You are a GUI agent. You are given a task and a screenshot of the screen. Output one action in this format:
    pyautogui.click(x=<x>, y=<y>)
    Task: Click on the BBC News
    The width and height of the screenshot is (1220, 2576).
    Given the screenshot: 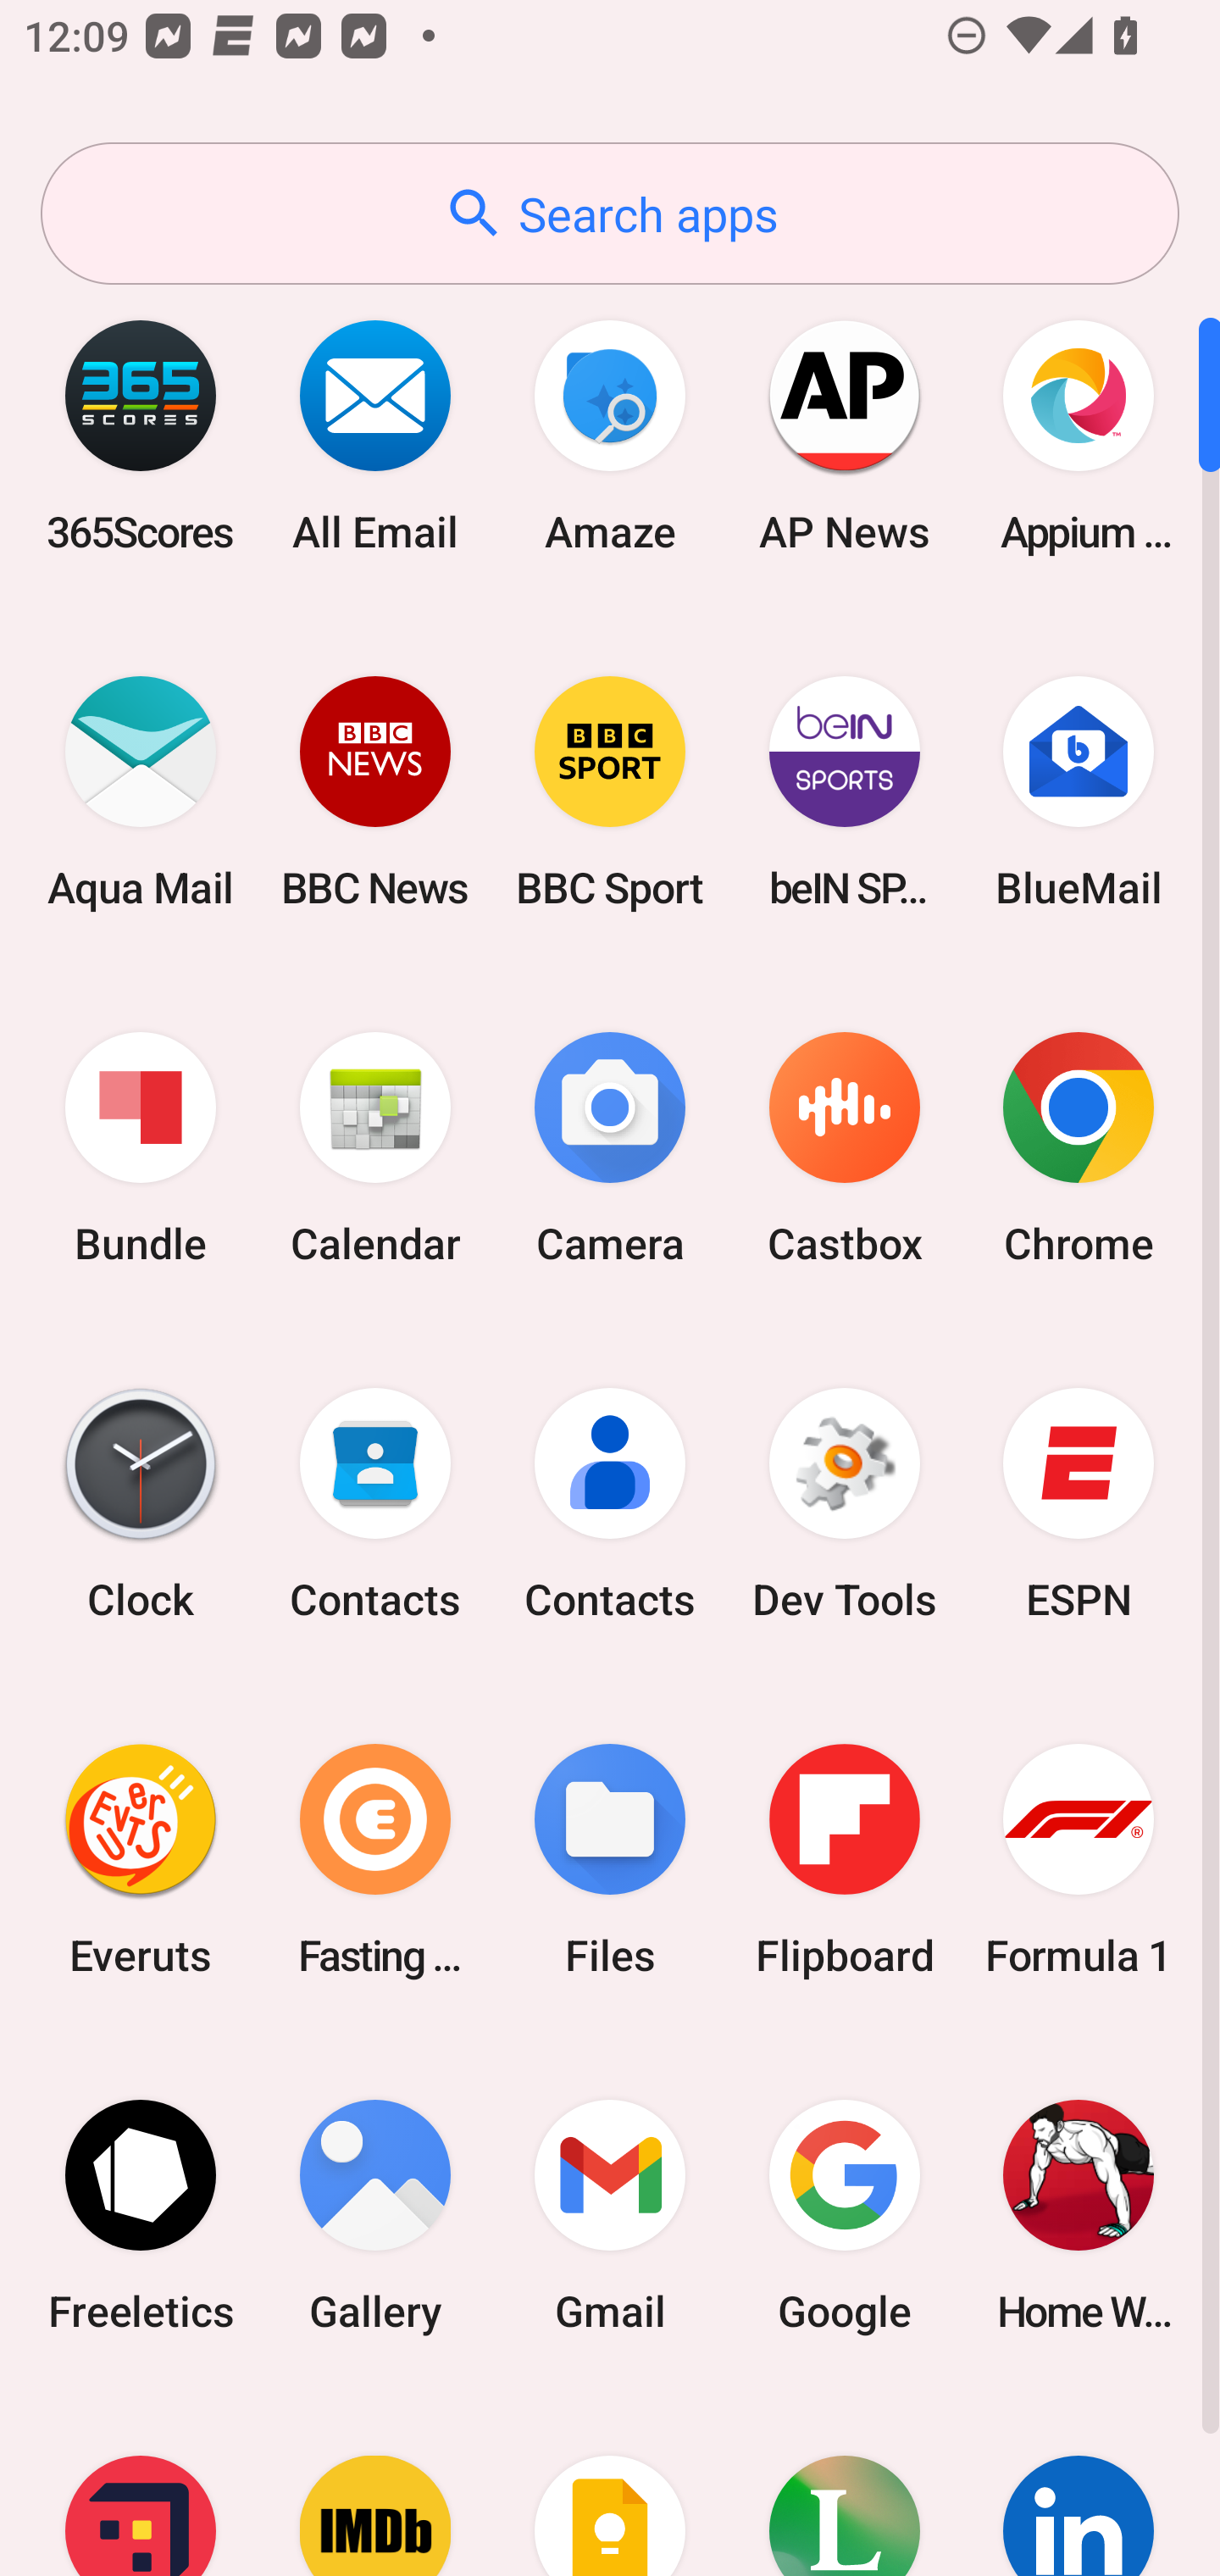 What is the action you would take?
    pyautogui.click(x=375, y=791)
    